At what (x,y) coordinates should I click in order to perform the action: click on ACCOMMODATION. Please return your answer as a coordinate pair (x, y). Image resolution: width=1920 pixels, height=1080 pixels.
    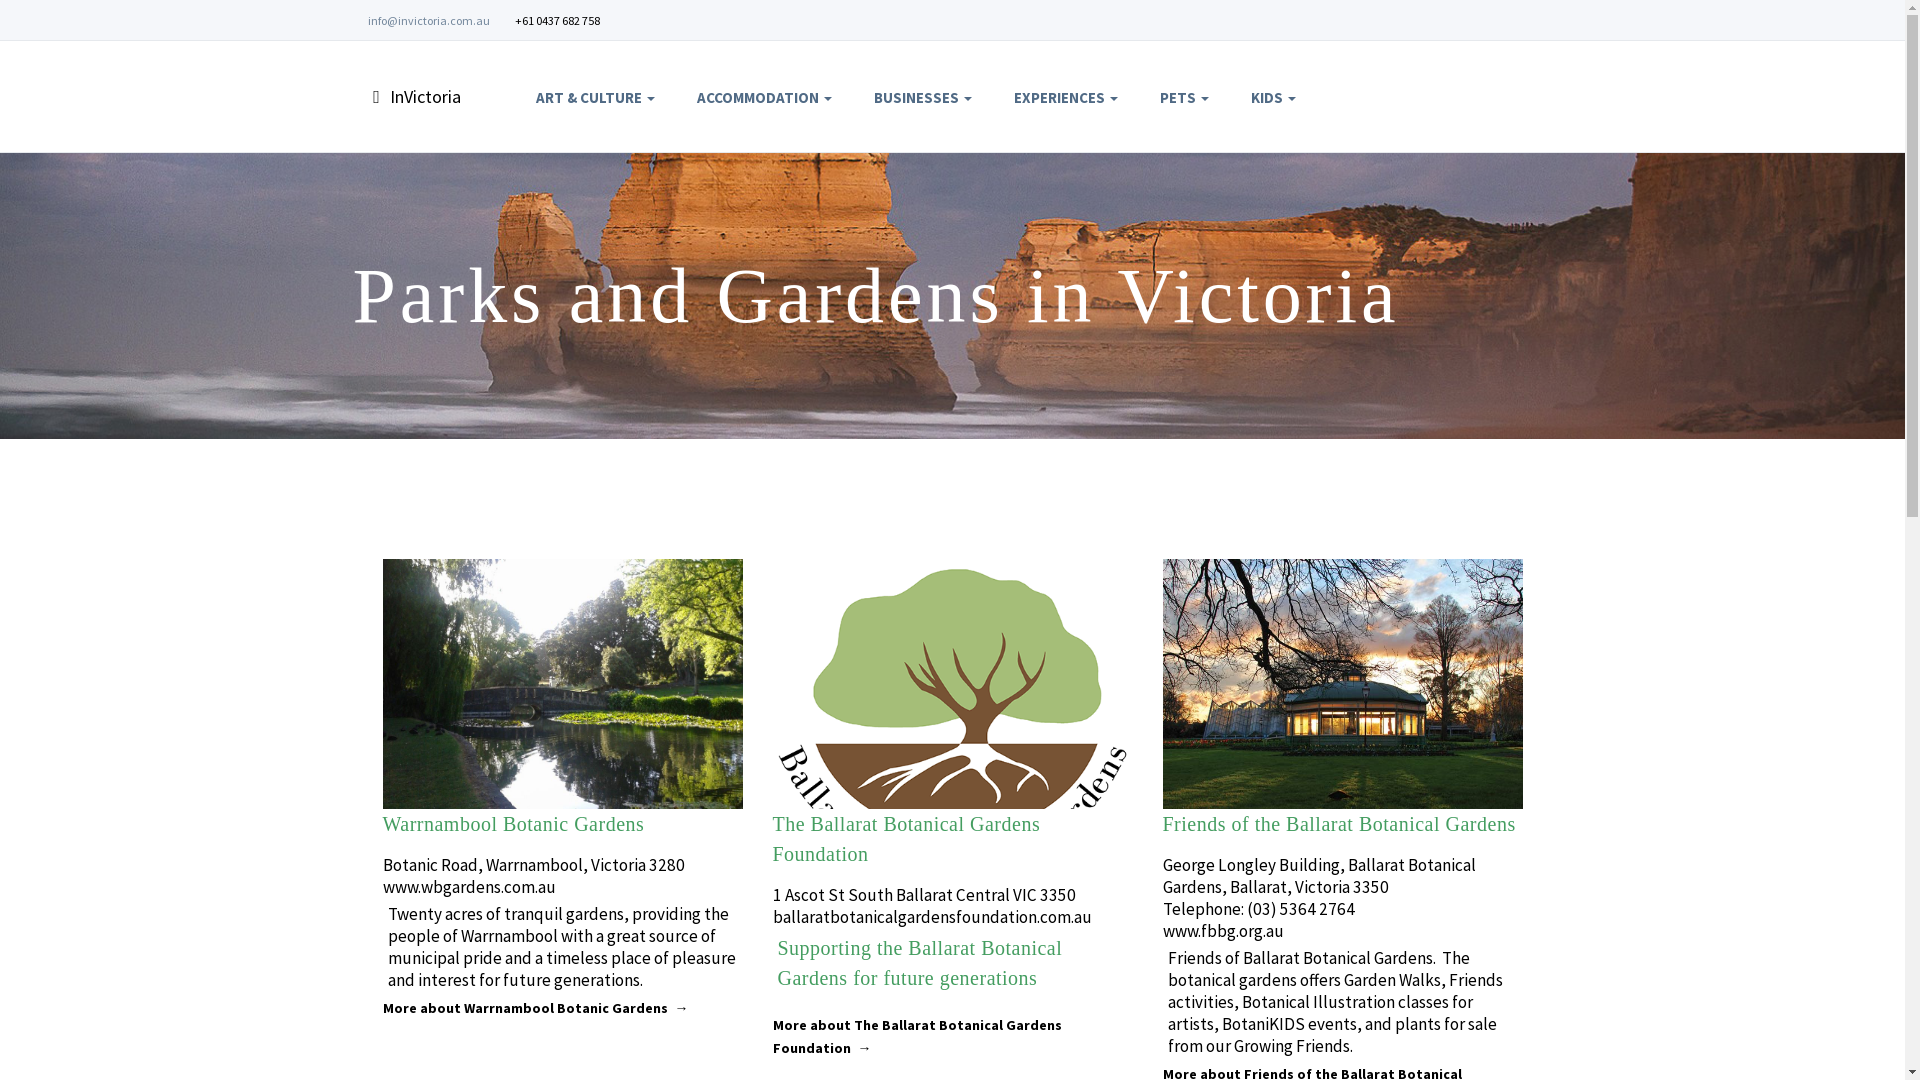
    Looking at the image, I should click on (764, 98).